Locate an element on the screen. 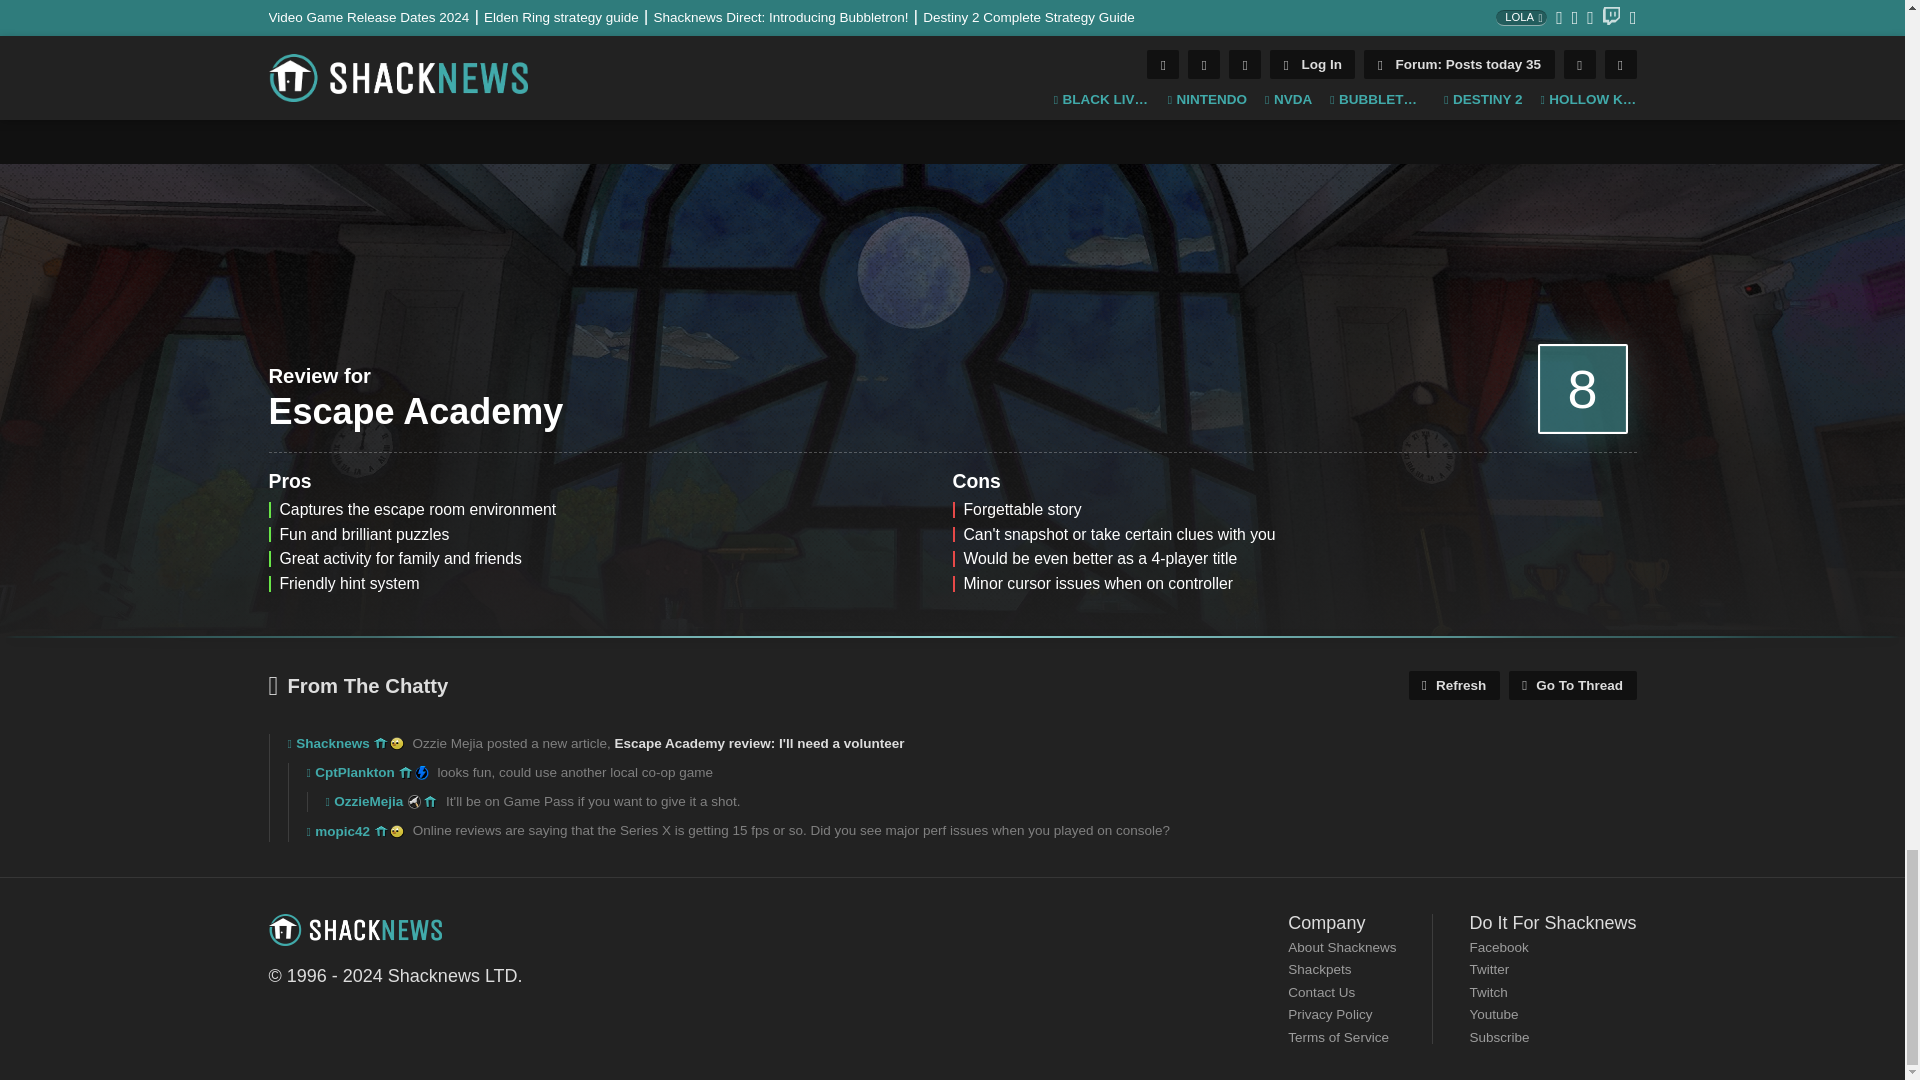 The width and height of the screenshot is (1920, 1080). legacy 20 years is located at coordinates (396, 743).